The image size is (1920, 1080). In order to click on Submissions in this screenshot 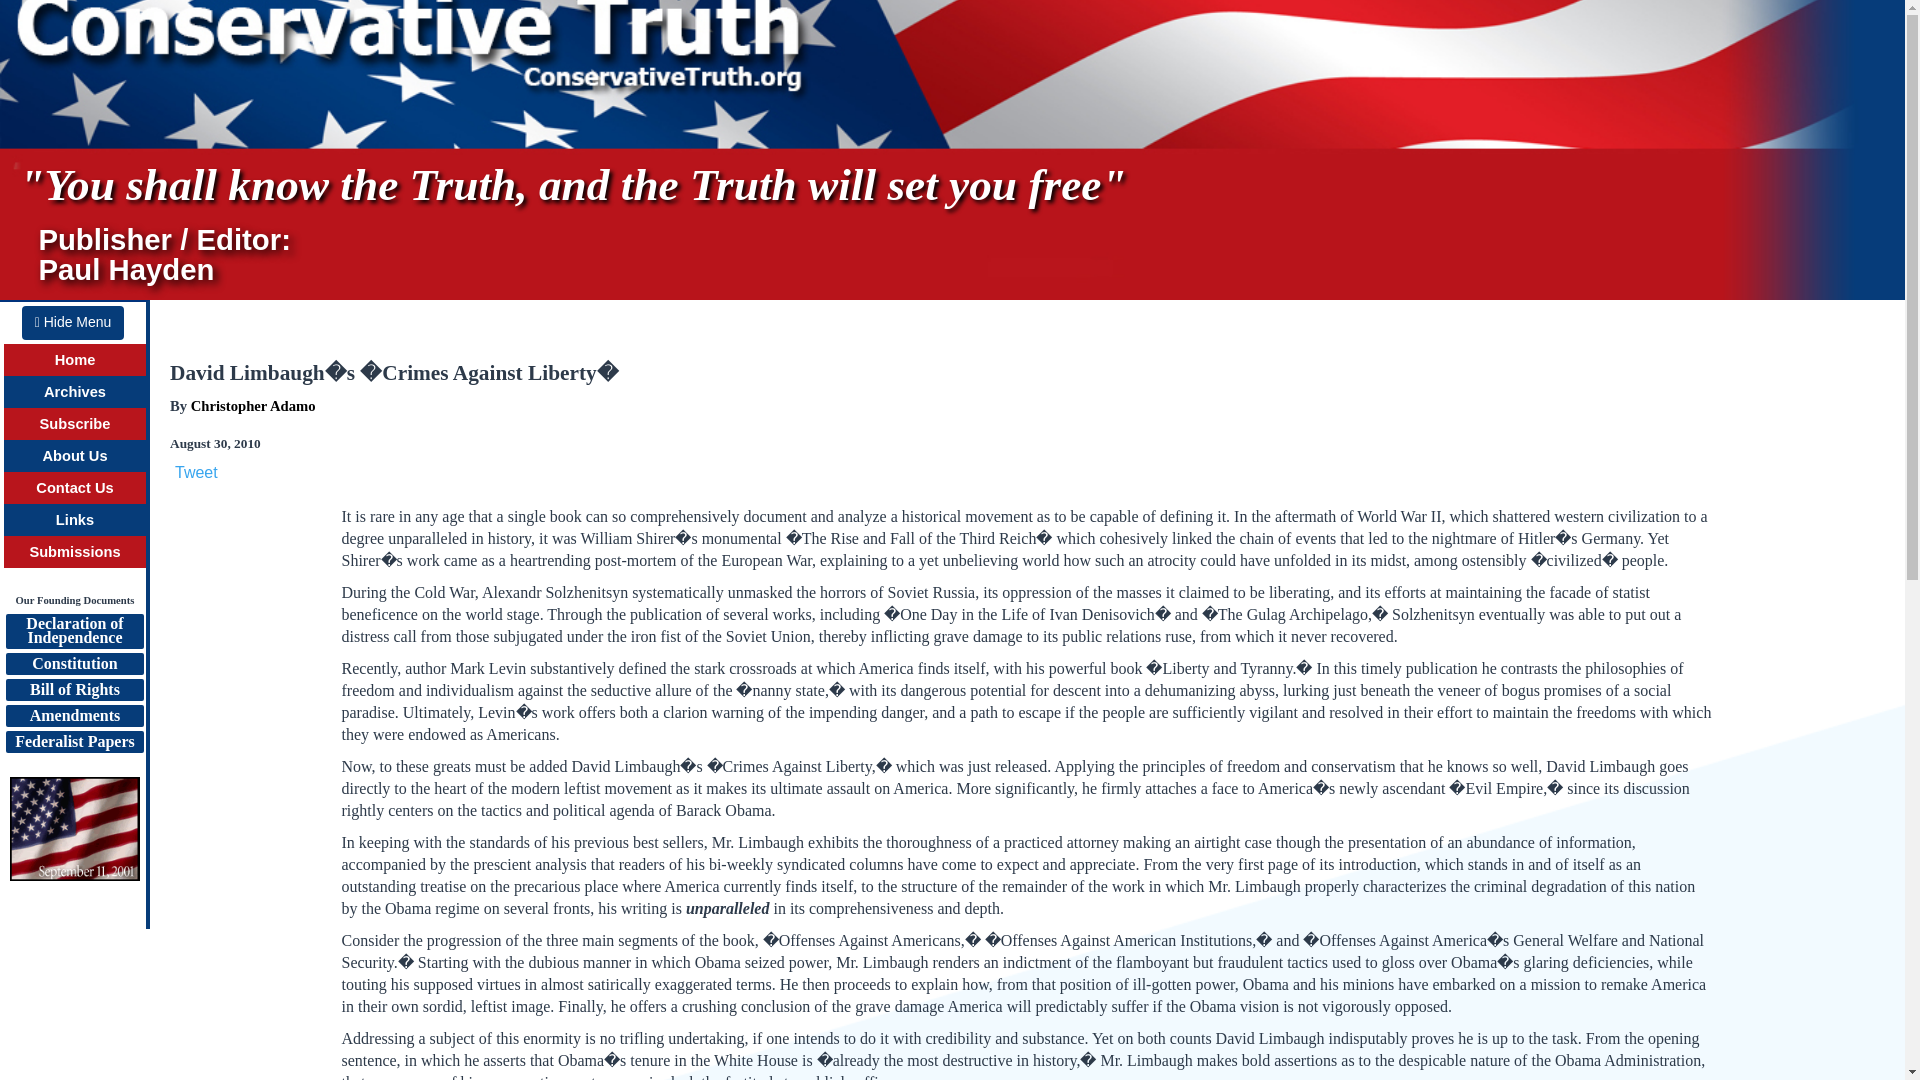, I will do `click(74, 552)`.